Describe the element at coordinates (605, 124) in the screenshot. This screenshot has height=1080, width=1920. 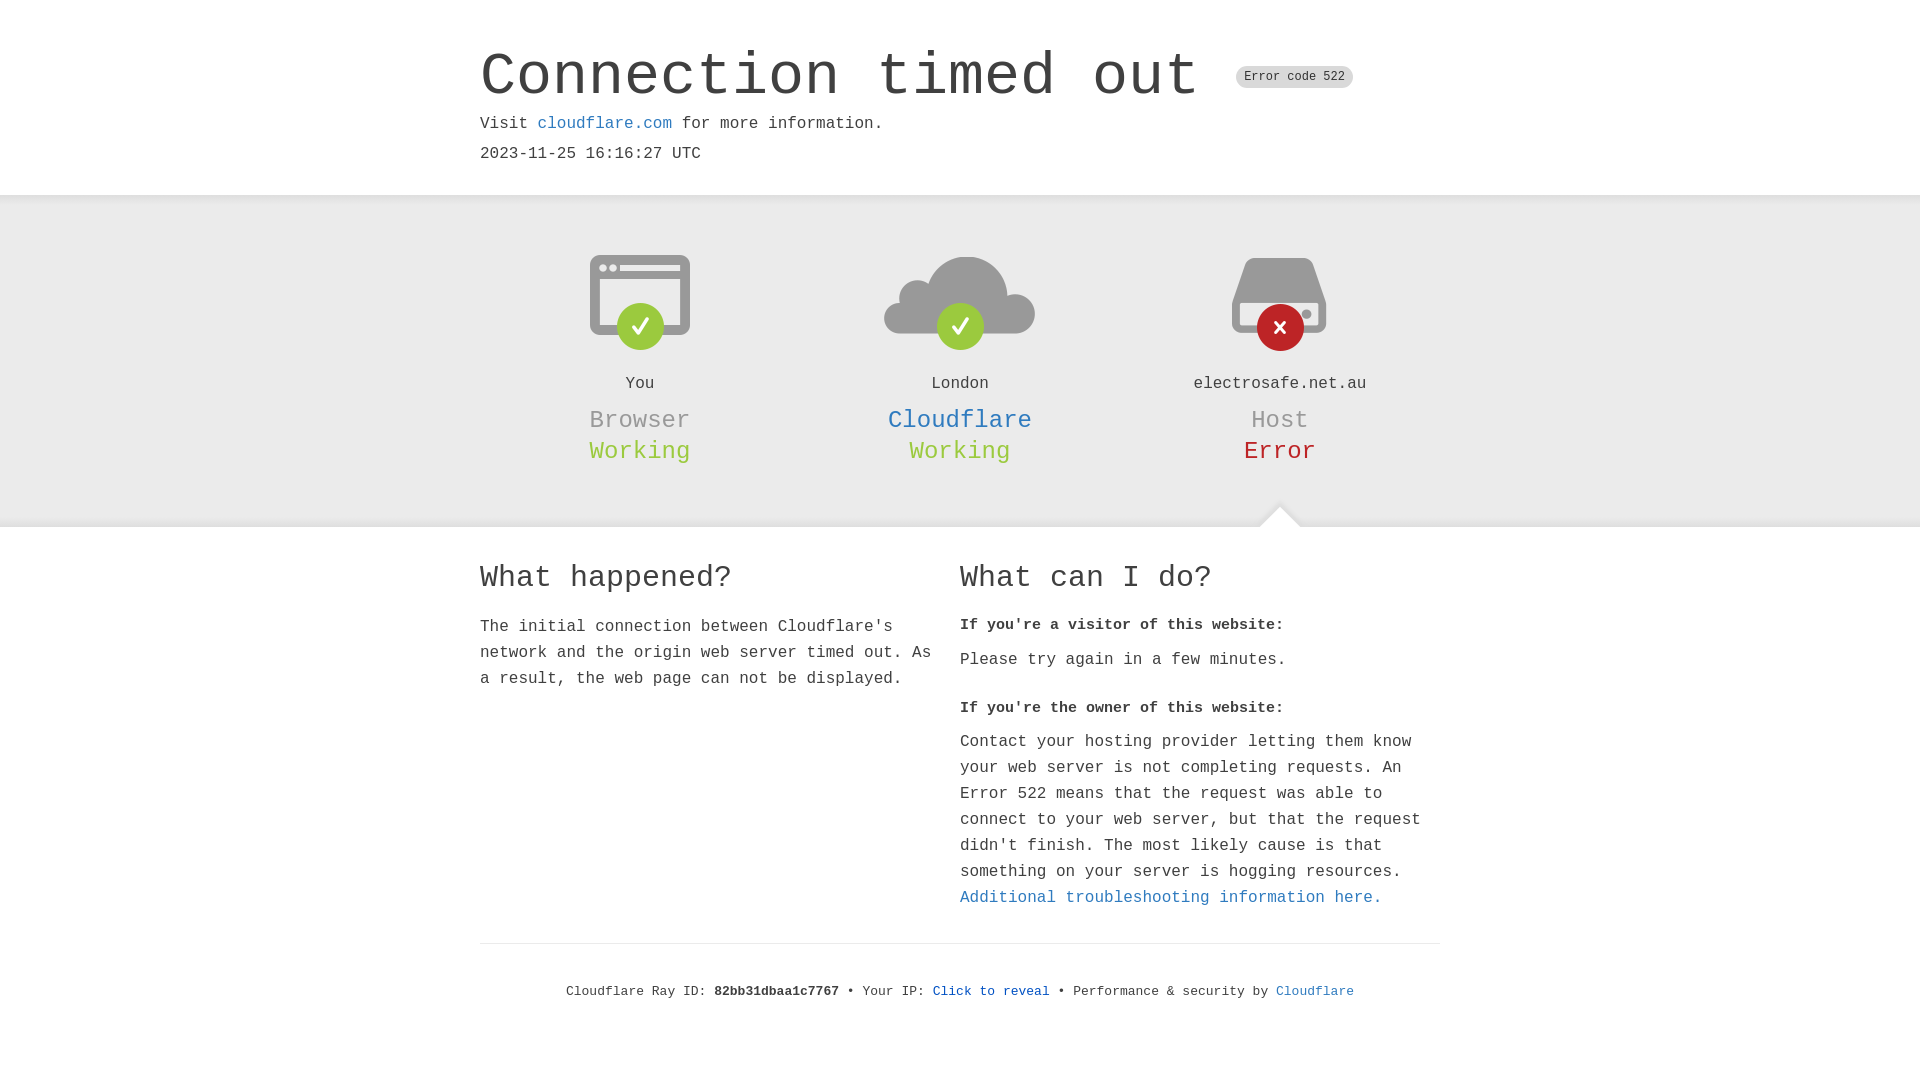
I see `cloudflare.com` at that location.